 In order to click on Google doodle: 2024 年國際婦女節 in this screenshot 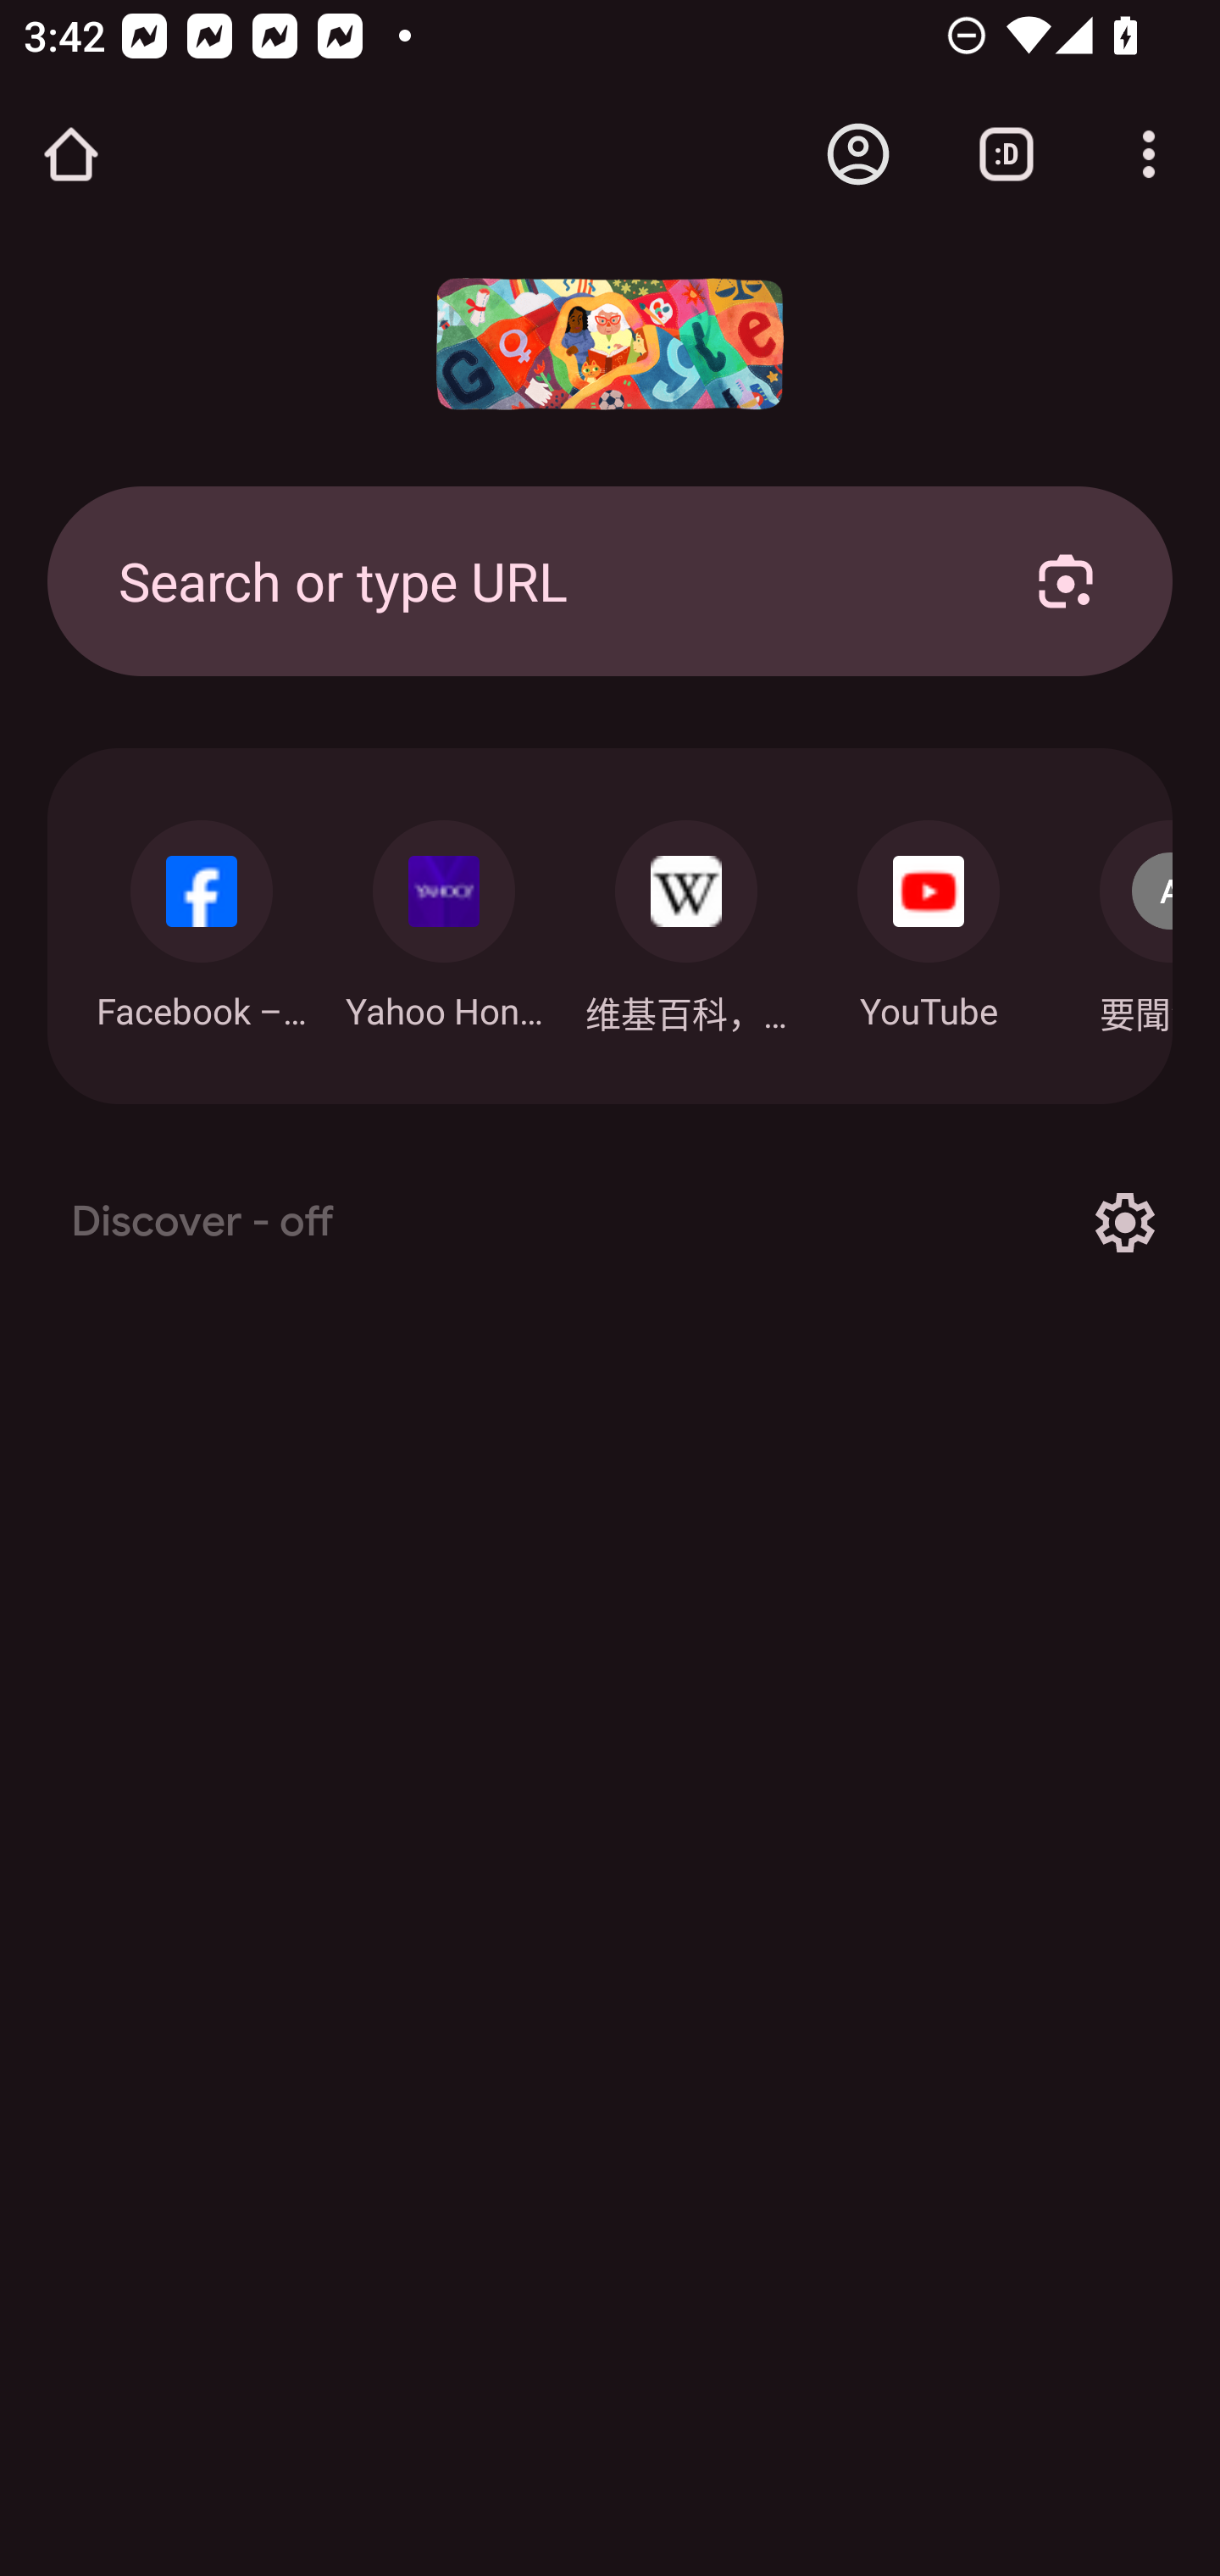, I will do `click(610, 344)`.